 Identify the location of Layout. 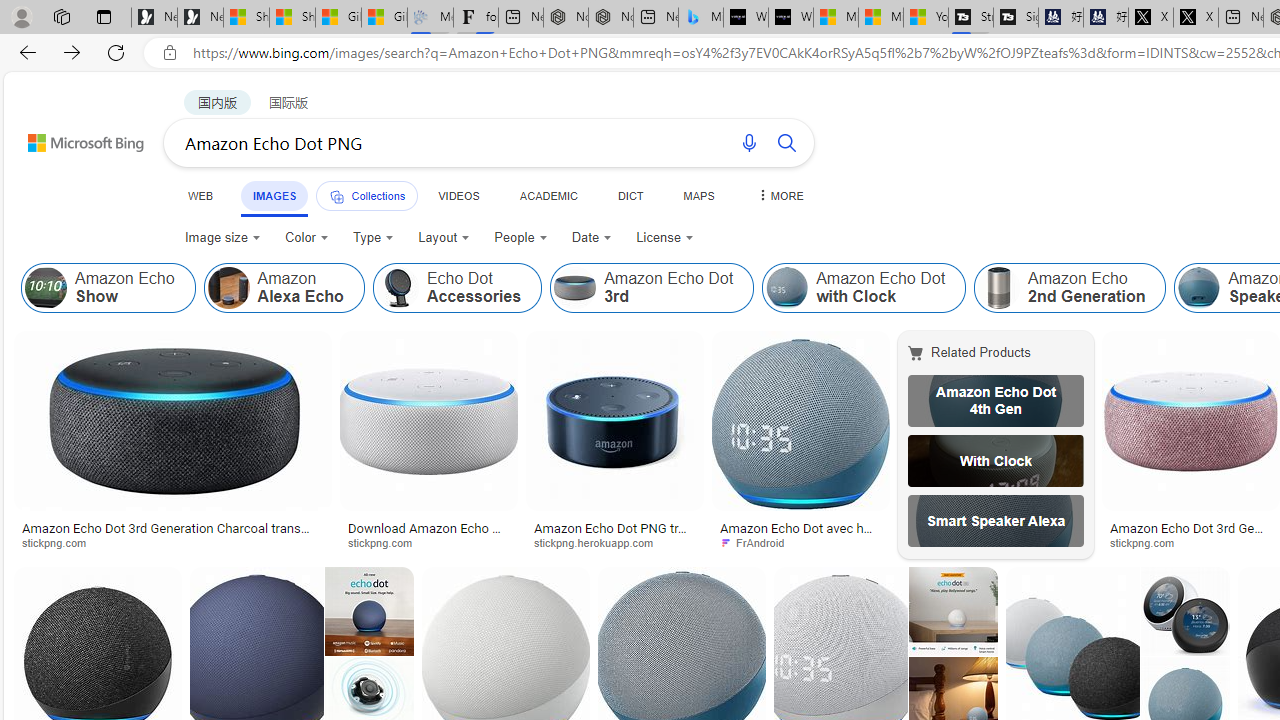
(444, 238).